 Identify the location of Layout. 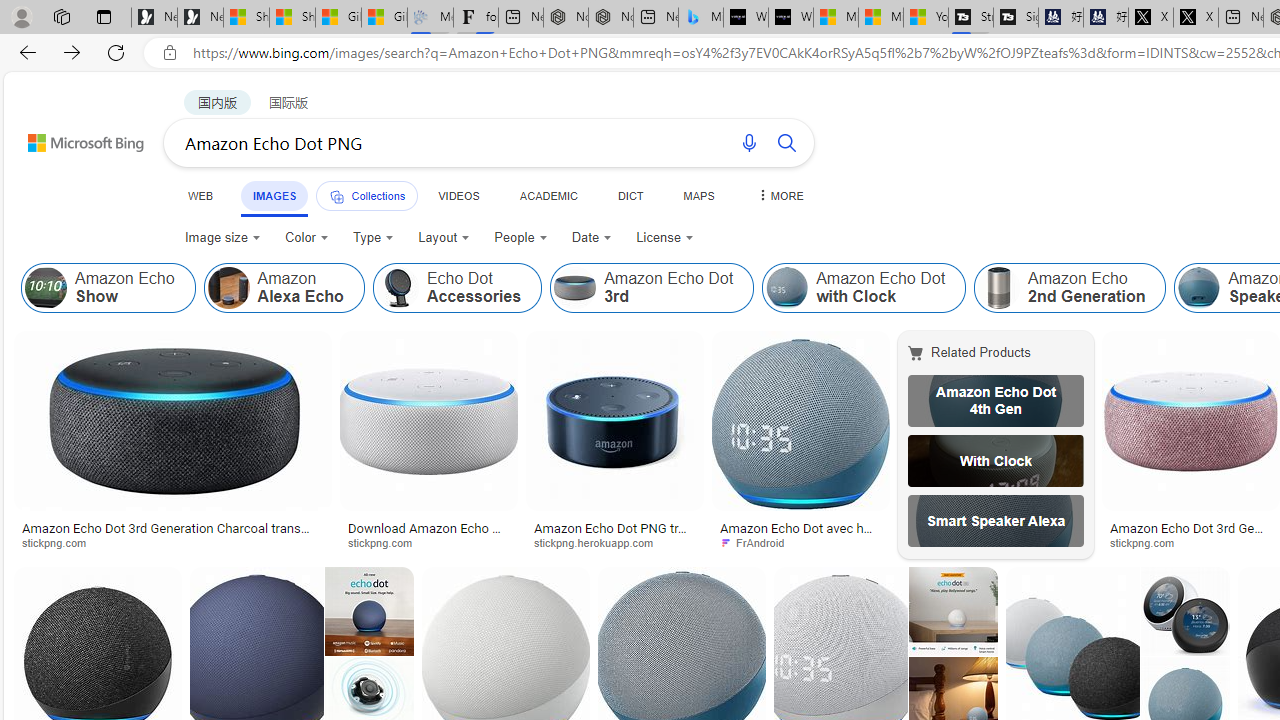
(444, 238).